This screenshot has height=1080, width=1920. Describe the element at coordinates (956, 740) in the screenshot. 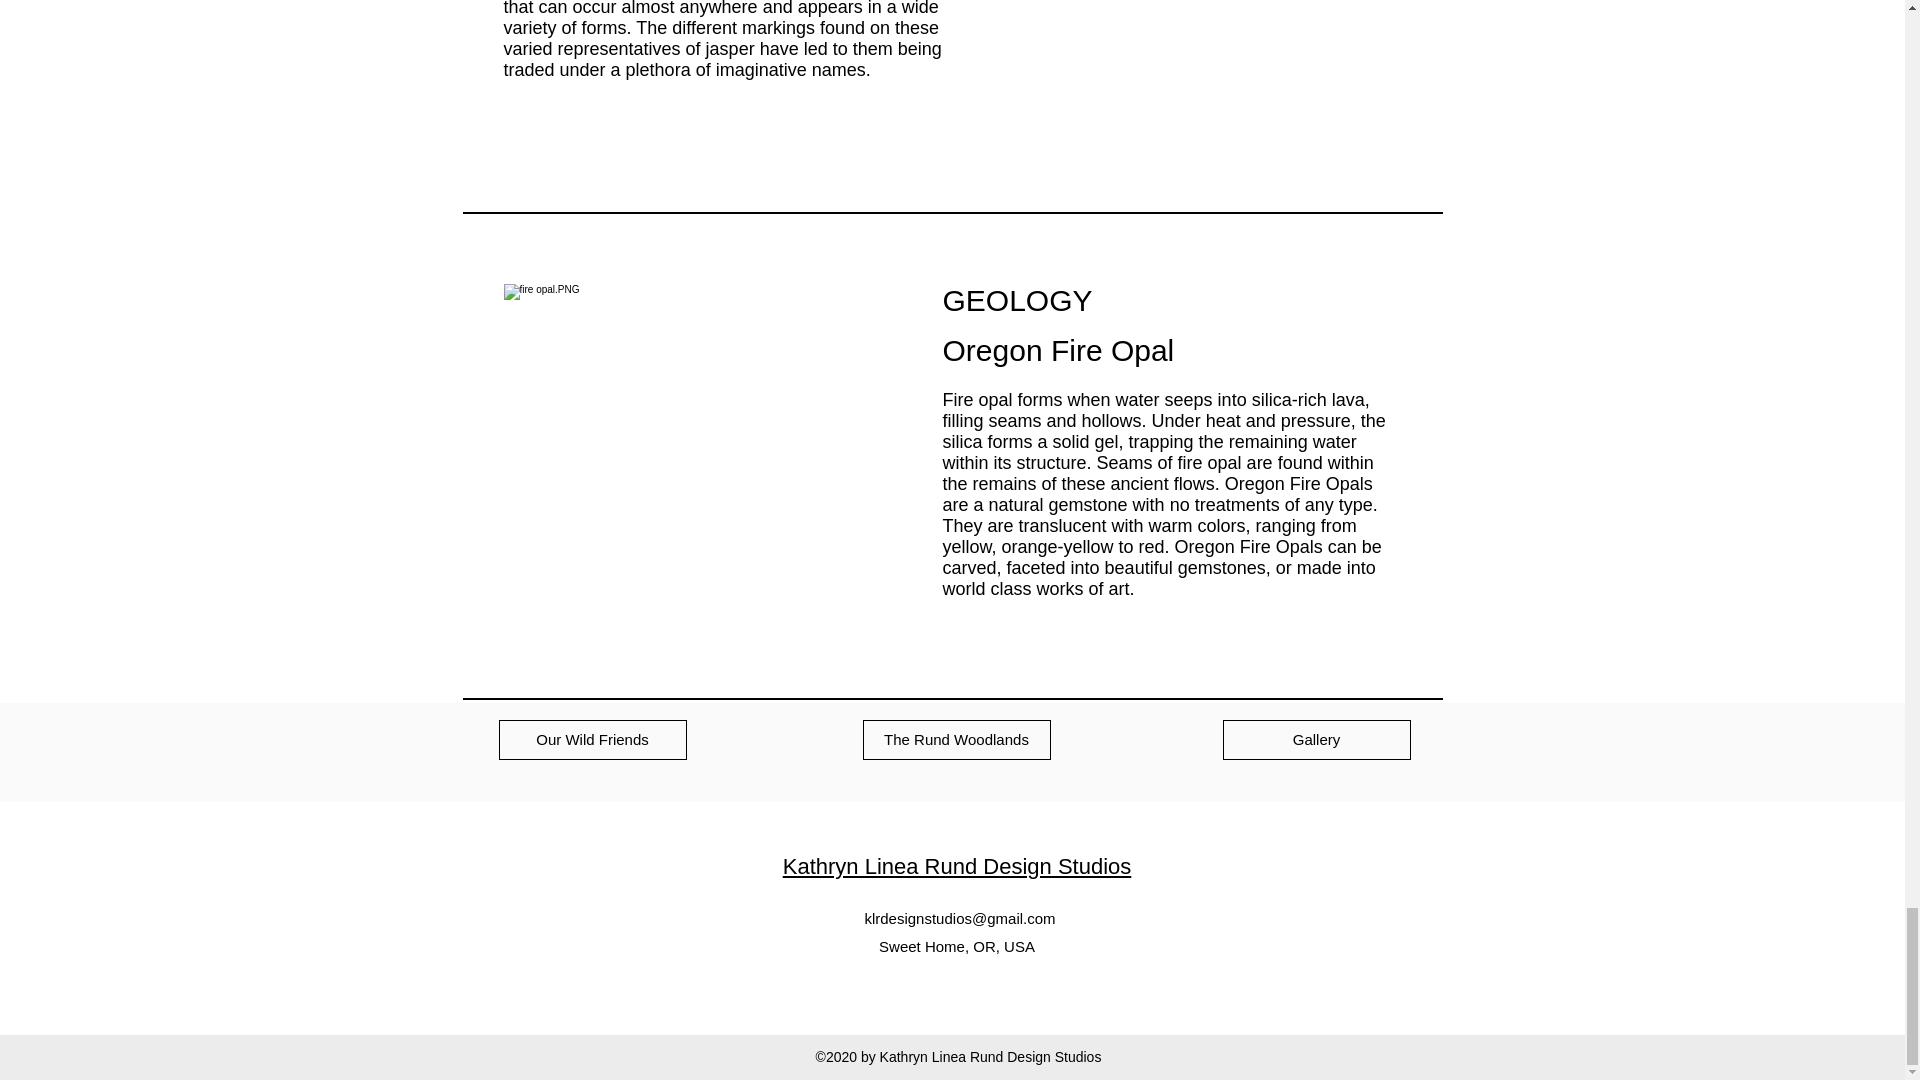

I see `The Rund Woodlands` at that location.